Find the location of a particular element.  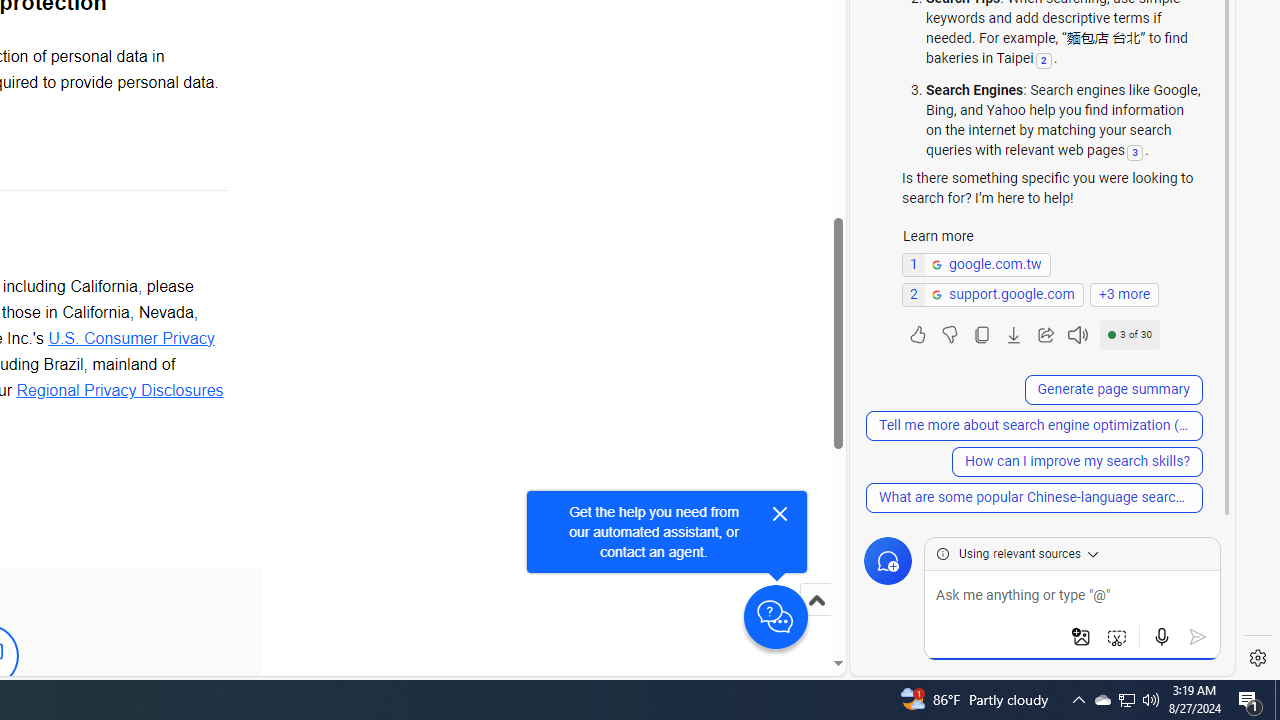

Scroll to top is located at coordinates (816, 600).